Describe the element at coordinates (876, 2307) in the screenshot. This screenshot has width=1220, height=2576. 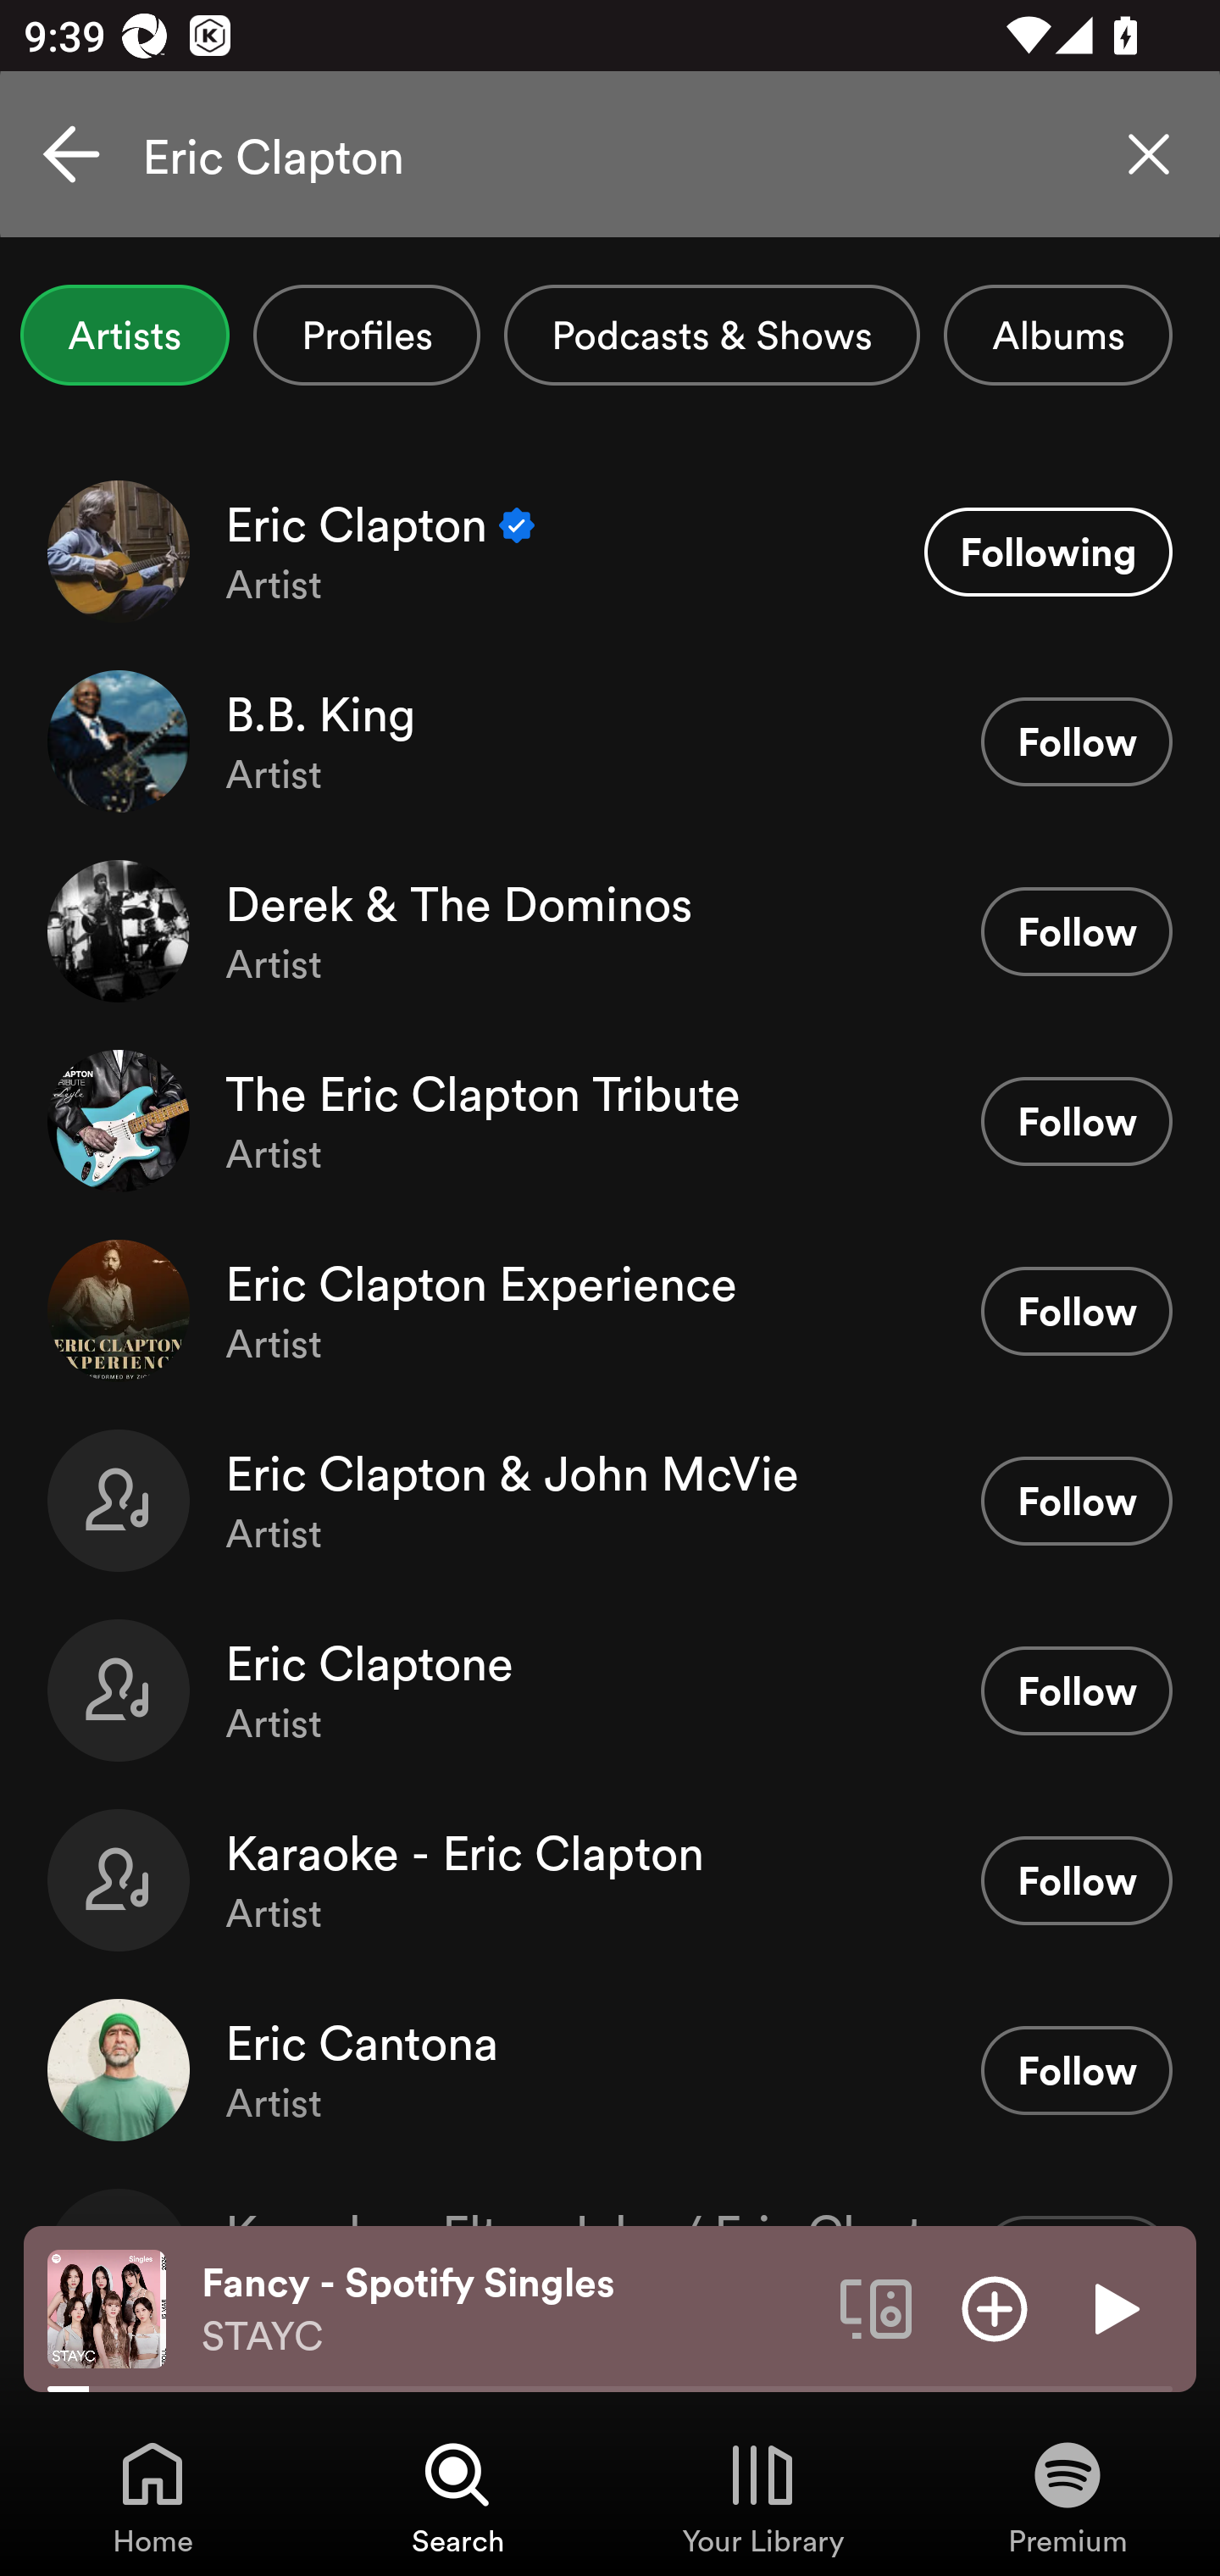
I see `Connect to a device. Opens the devices menu` at that location.